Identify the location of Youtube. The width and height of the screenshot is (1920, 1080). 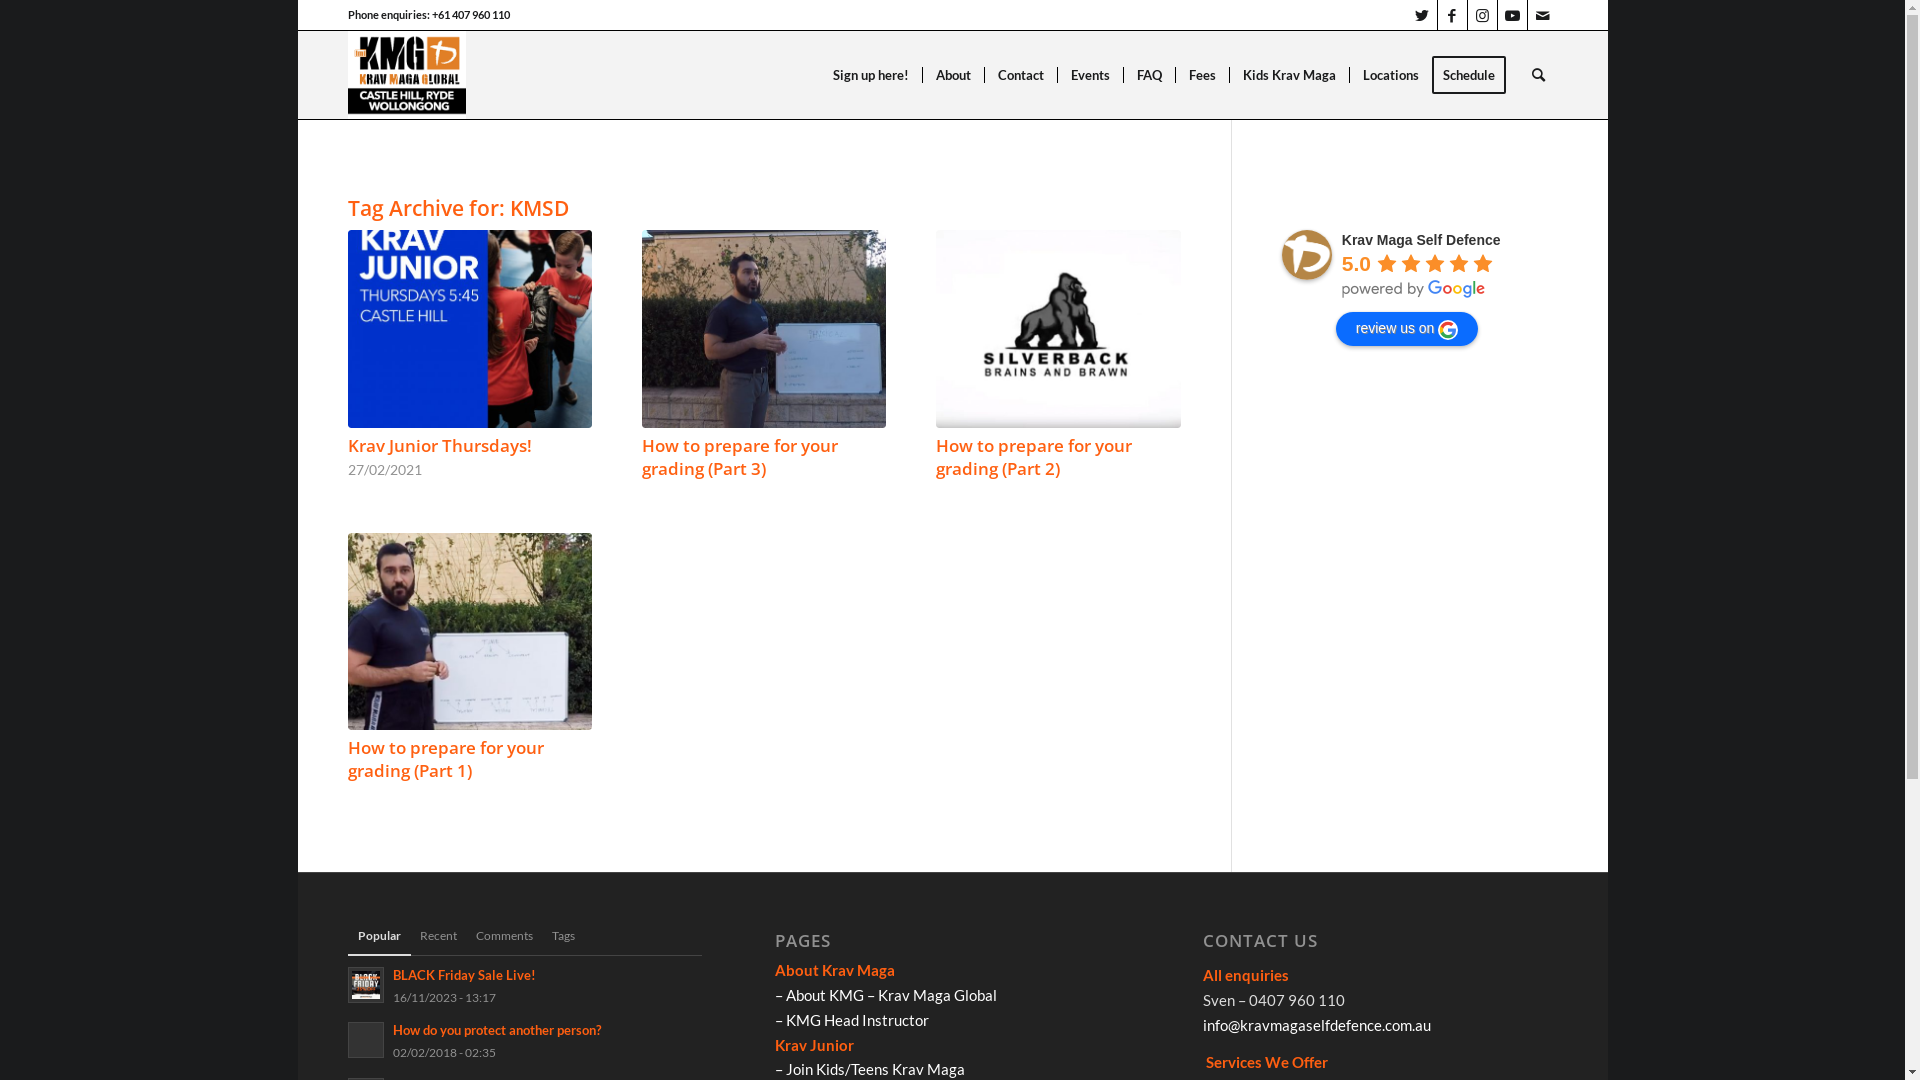
(1512, 15).